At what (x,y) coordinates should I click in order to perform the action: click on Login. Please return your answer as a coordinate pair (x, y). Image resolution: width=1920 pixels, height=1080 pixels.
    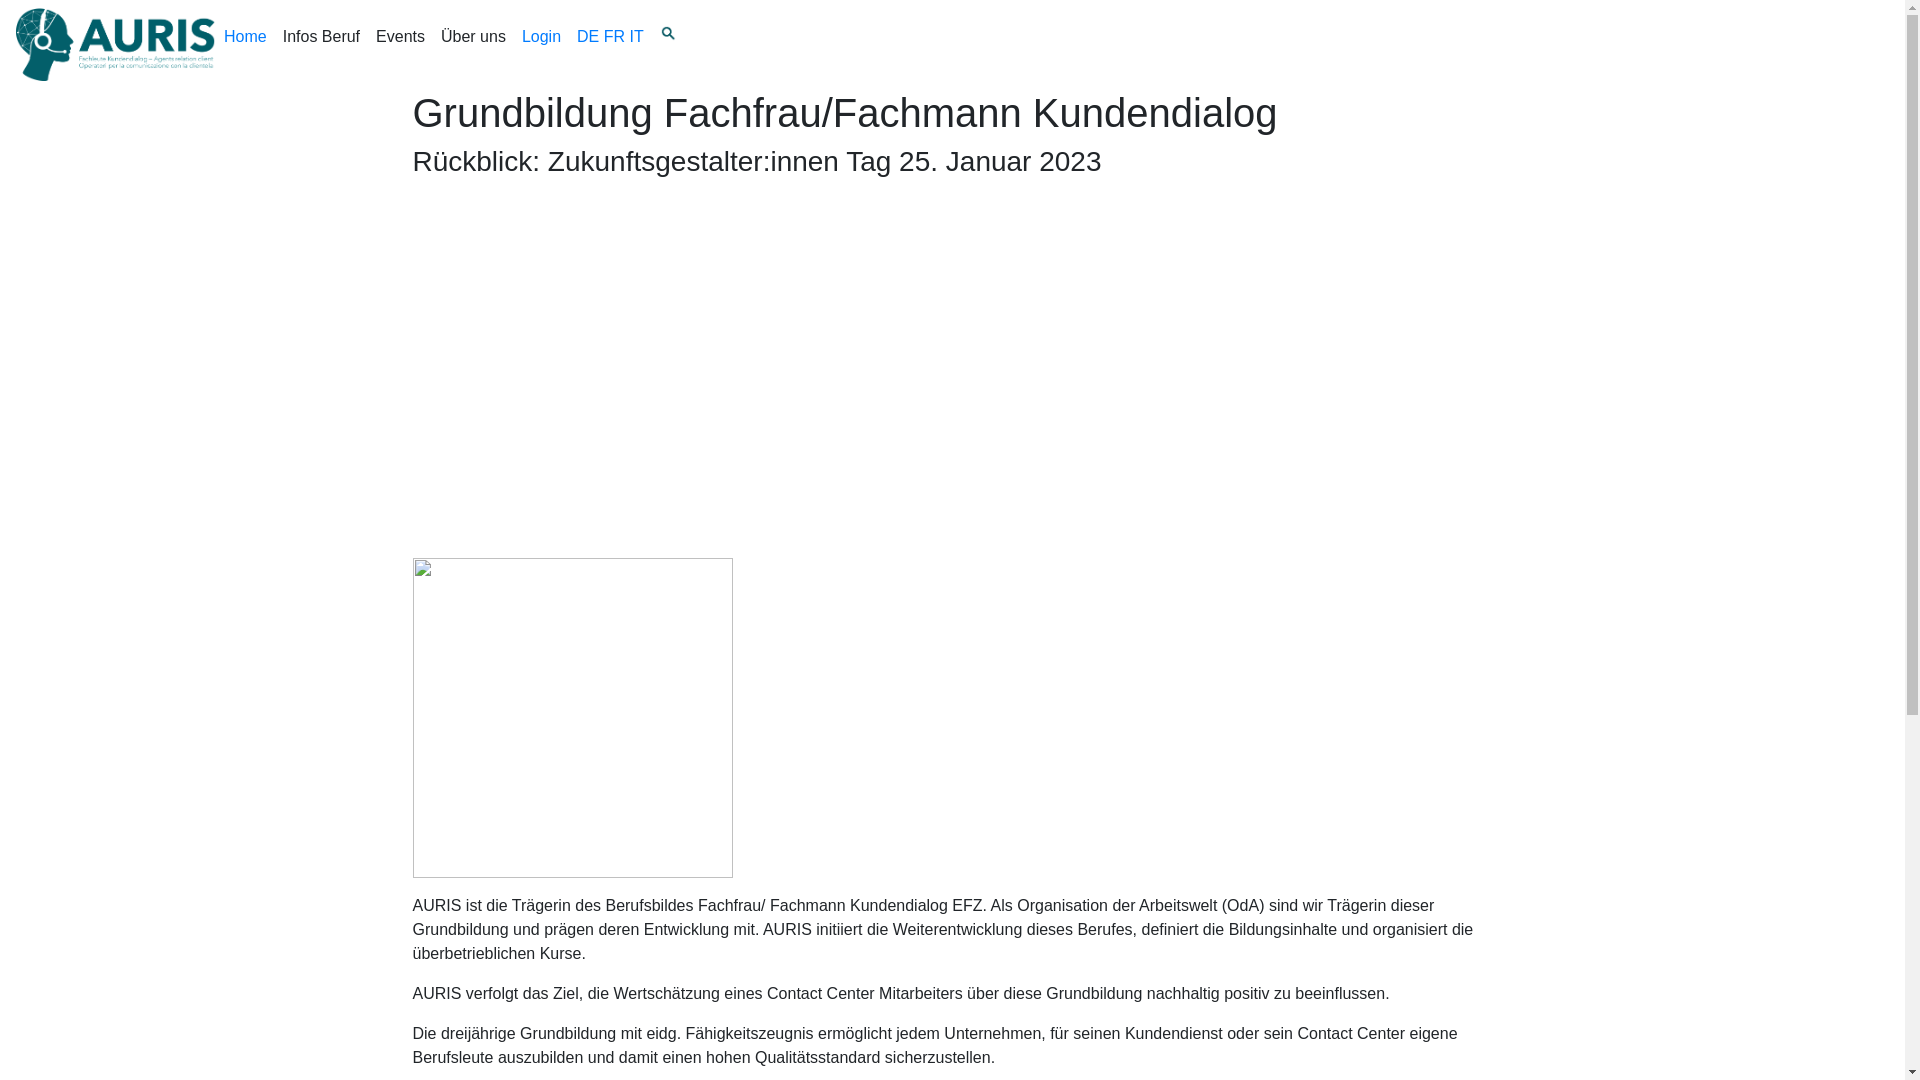
    Looking at the image, I should click on (542, 45).